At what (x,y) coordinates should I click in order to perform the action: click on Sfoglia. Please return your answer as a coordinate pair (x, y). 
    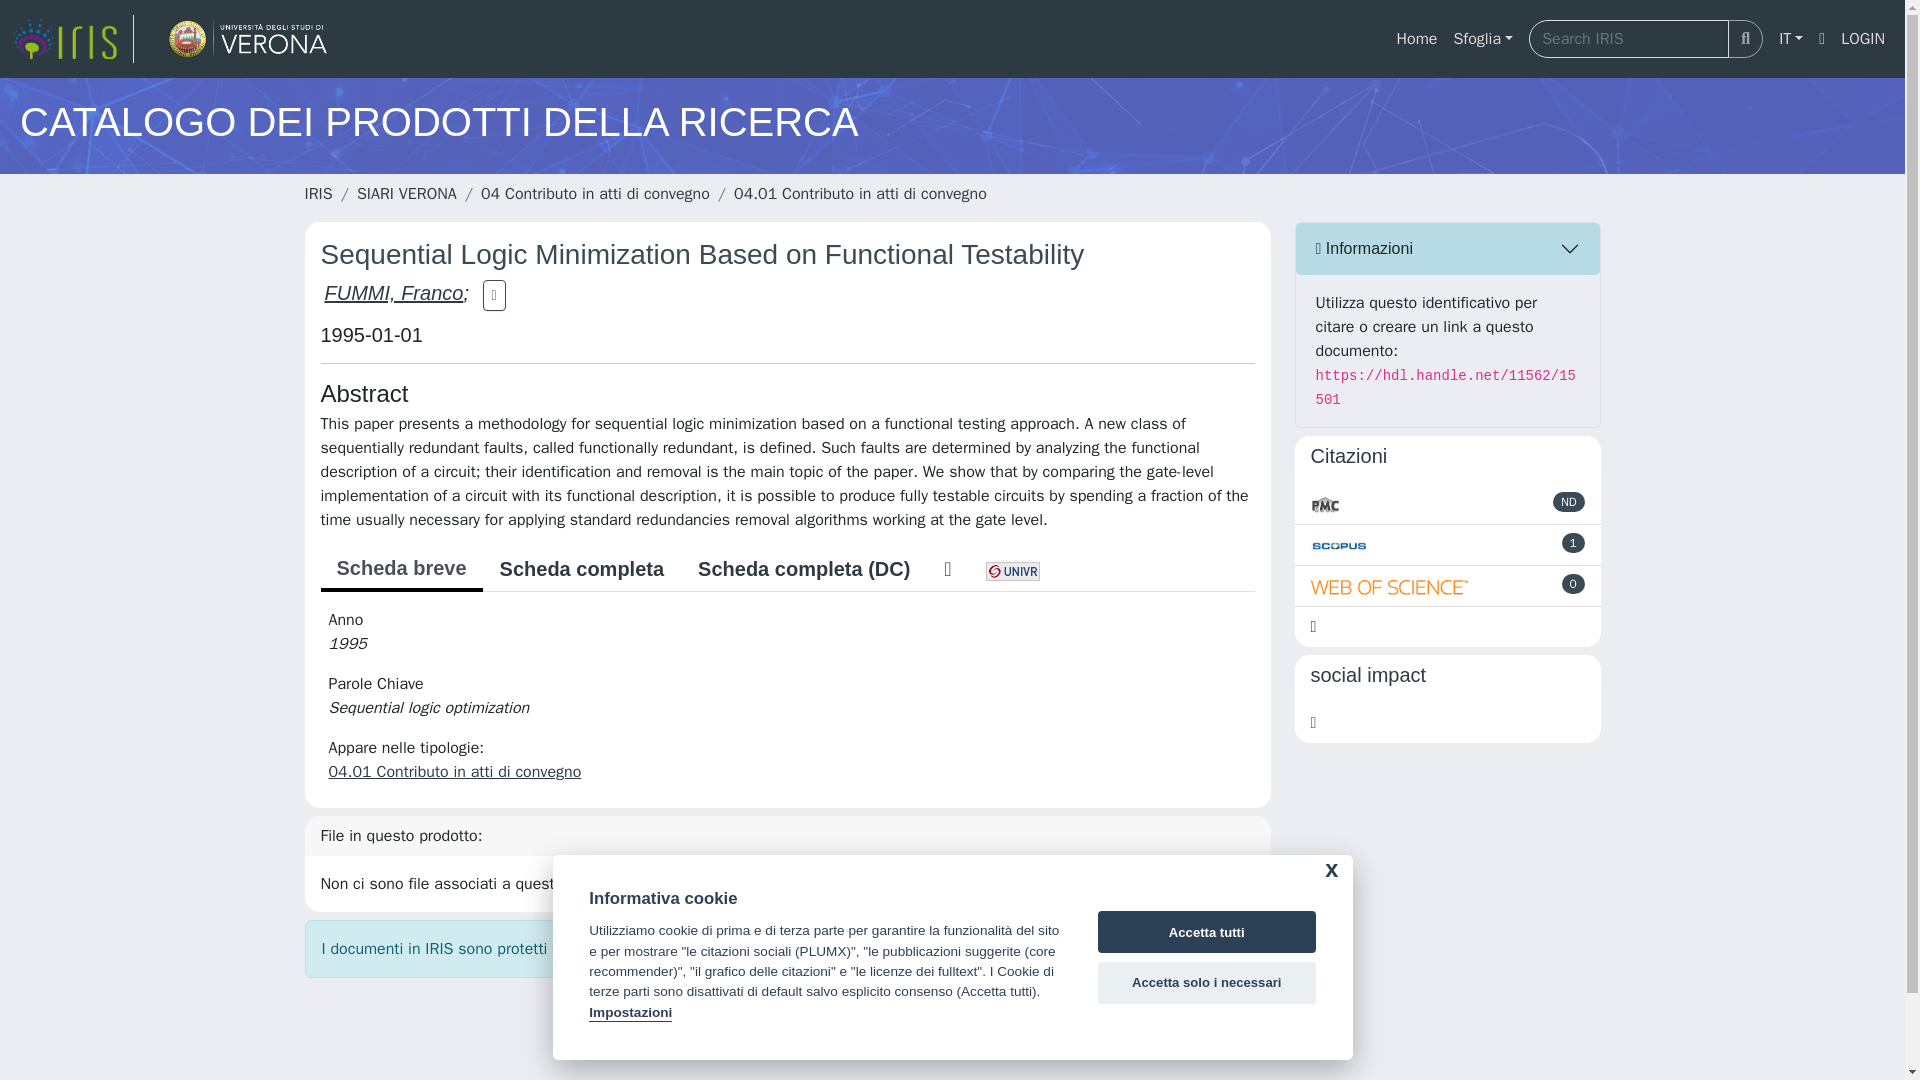
    Looking at the image, I should click on (1482, 39).